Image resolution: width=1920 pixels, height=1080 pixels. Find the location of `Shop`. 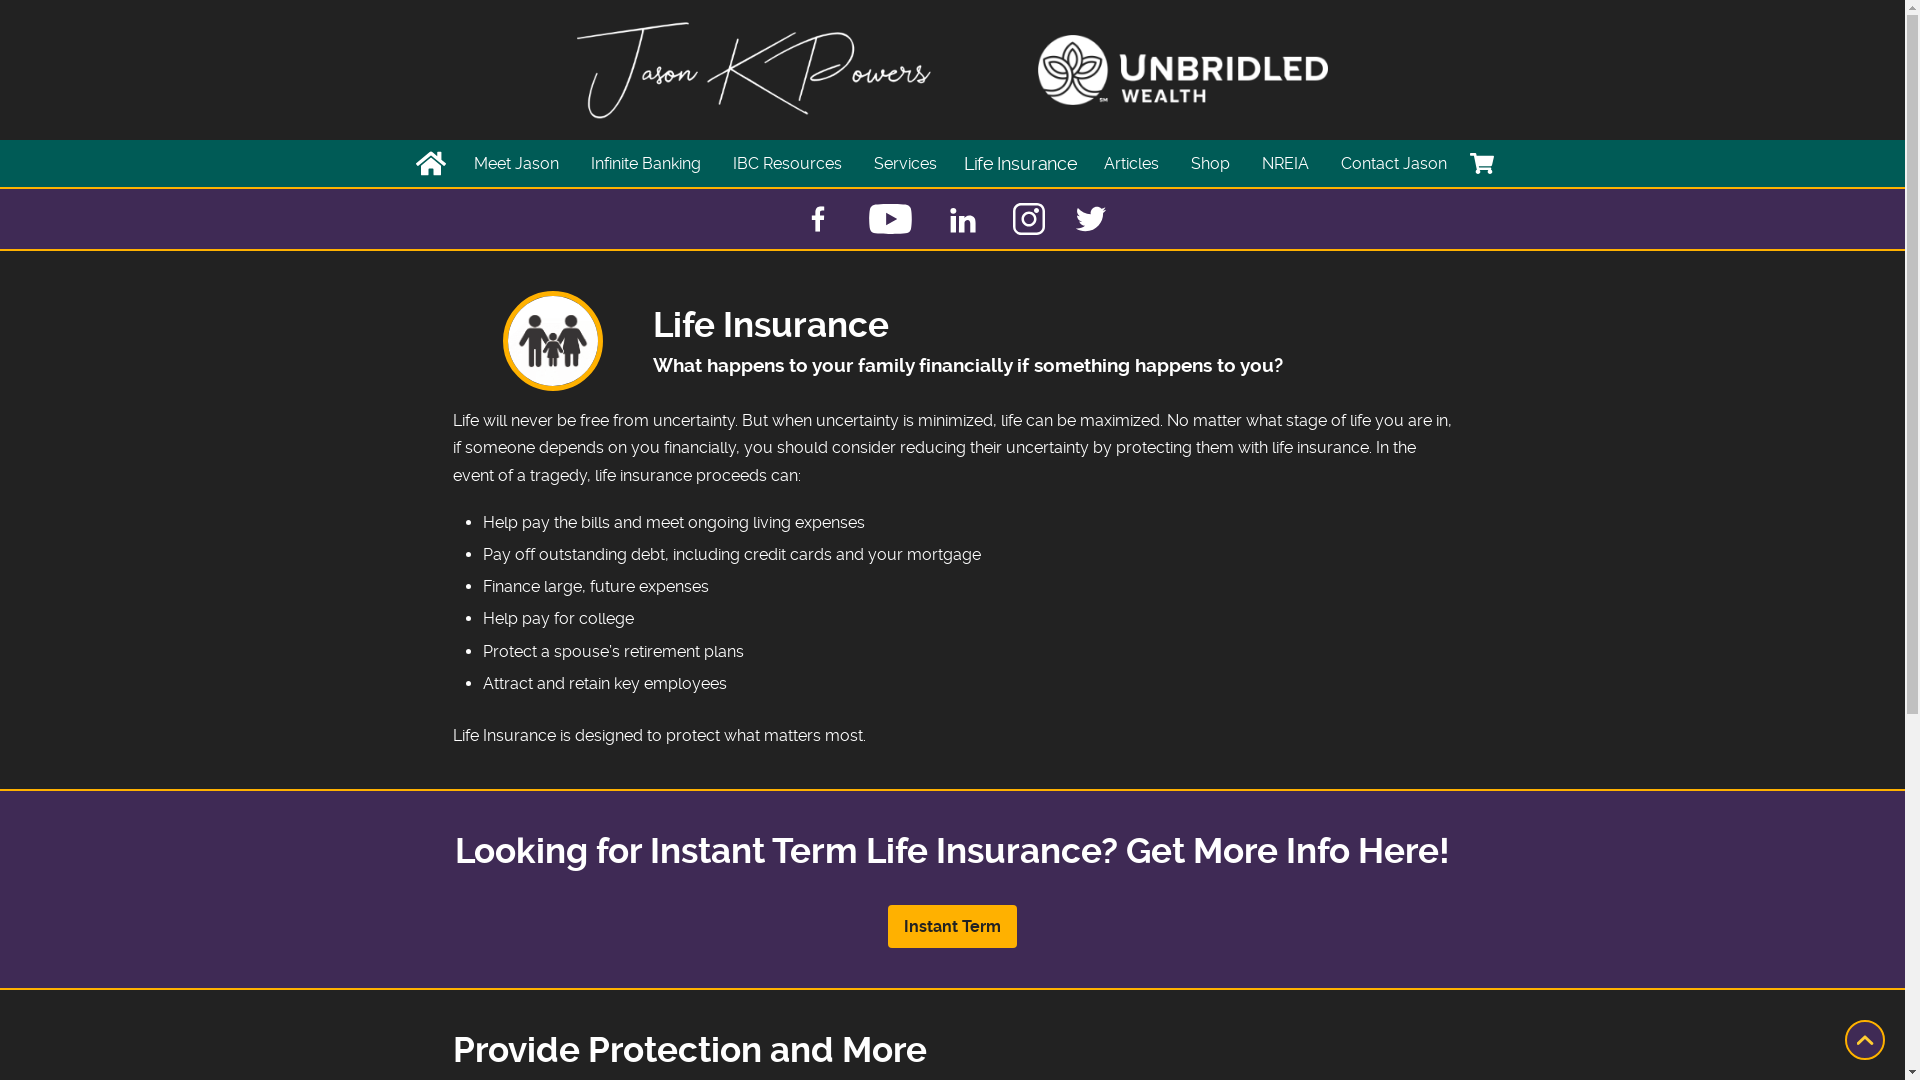

Shop is located at coordinates (1210, 163).